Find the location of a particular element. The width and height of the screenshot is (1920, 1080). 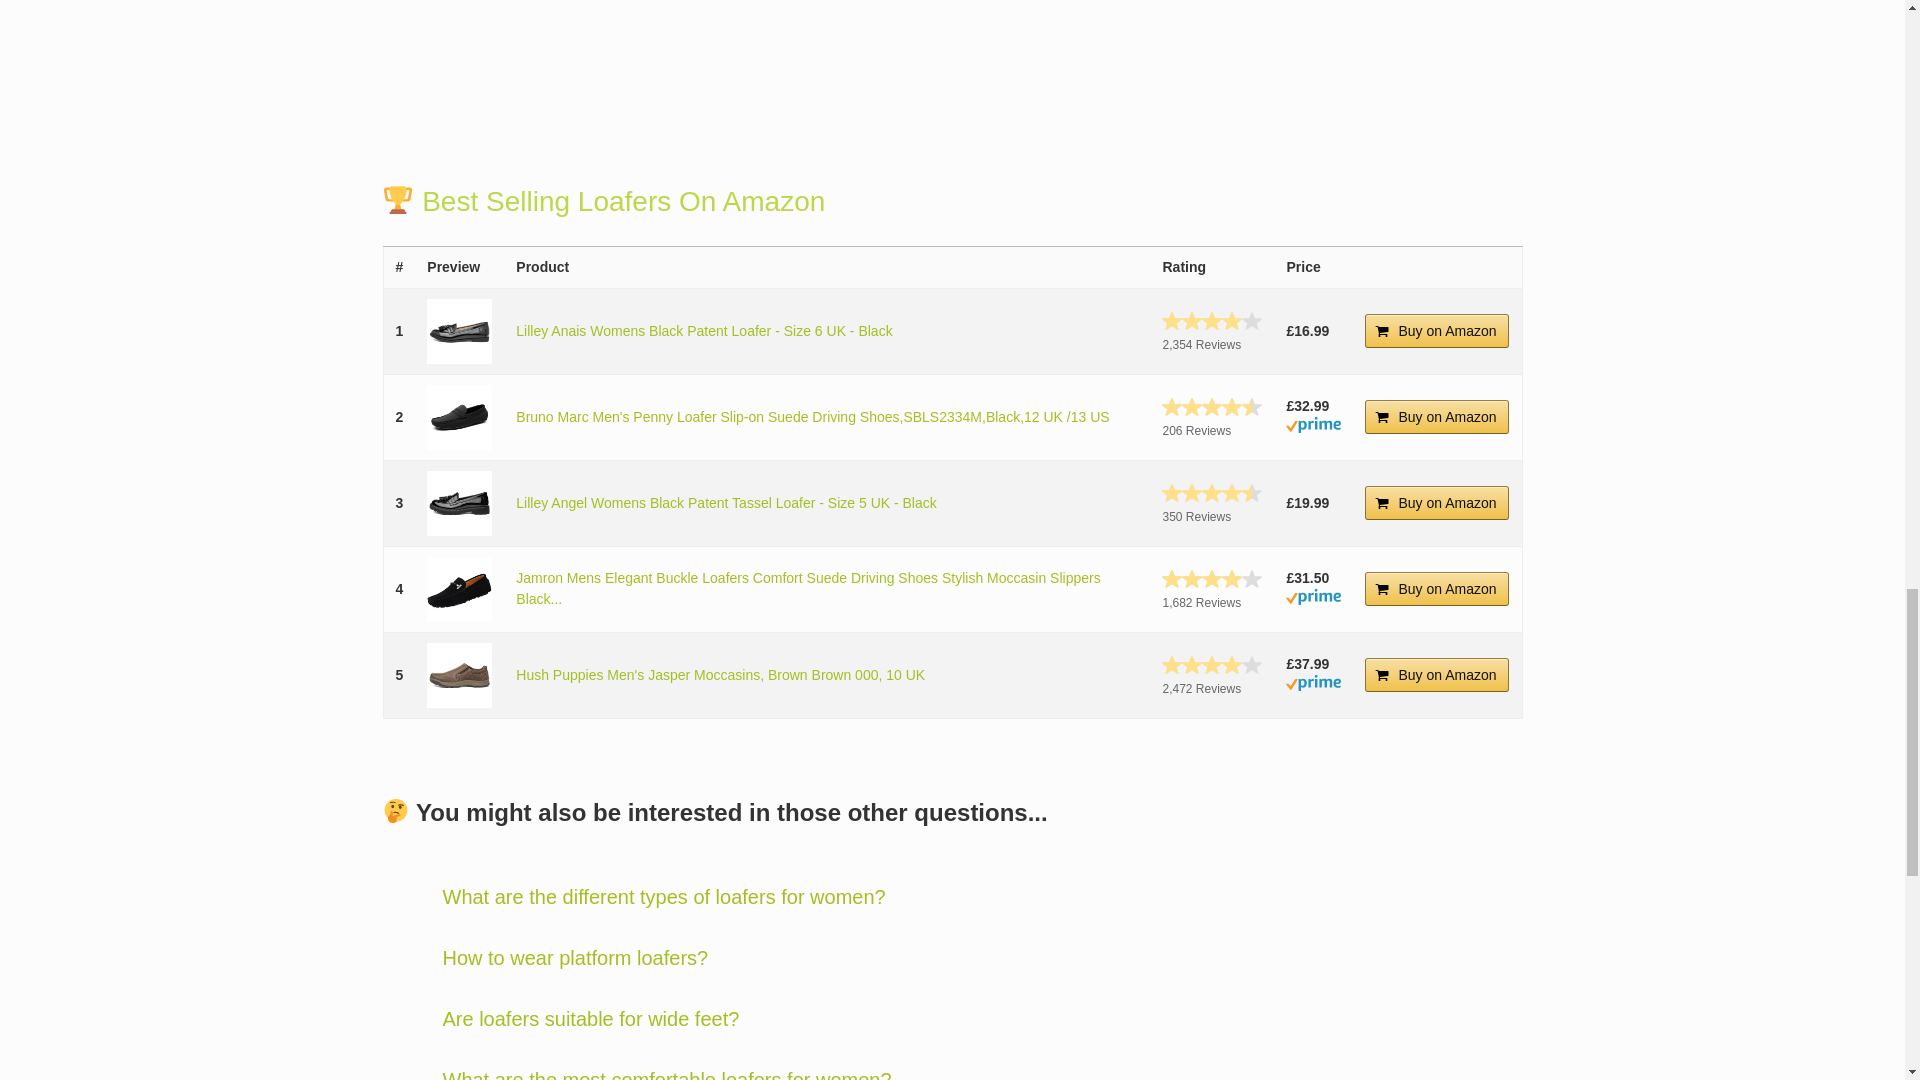

Buy on Amazon is located at coordinates (1437, 416).